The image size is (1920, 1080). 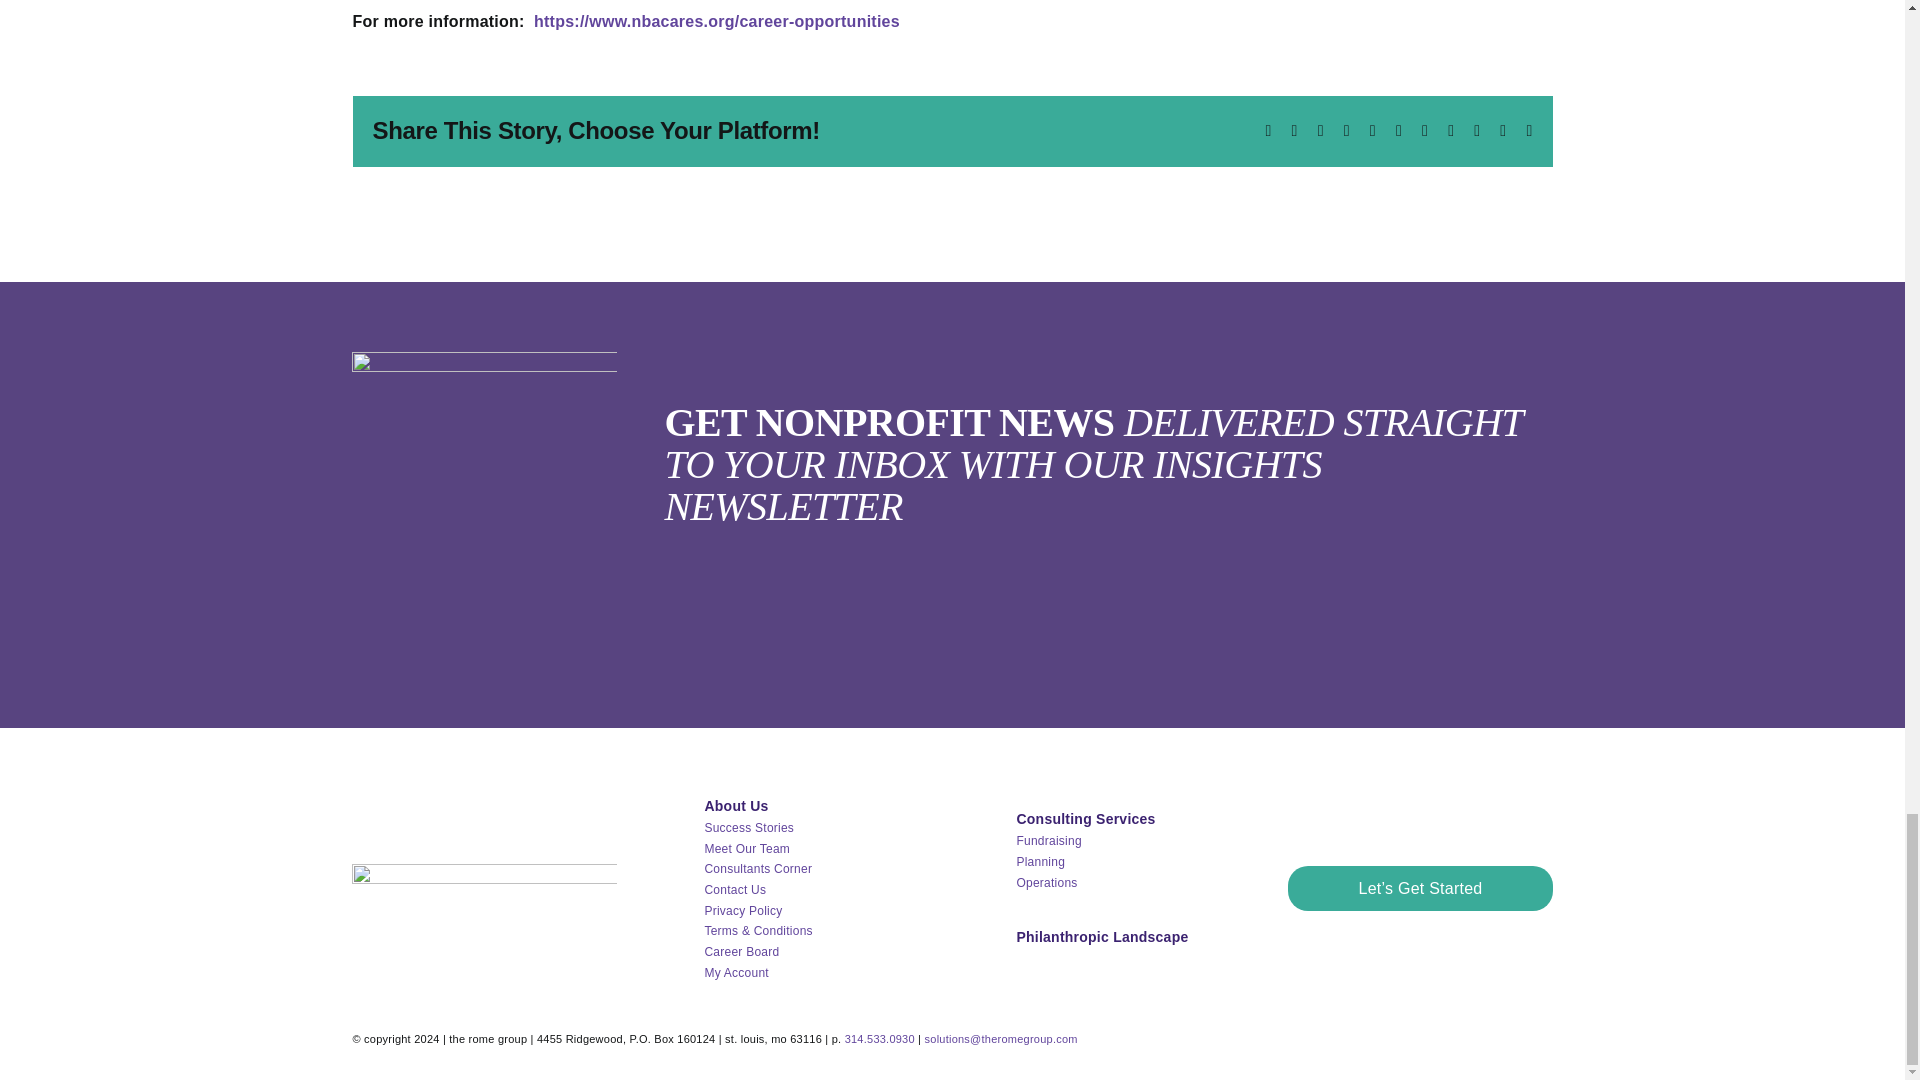 I want to click on Success Stories, so click(x=749, y=827).